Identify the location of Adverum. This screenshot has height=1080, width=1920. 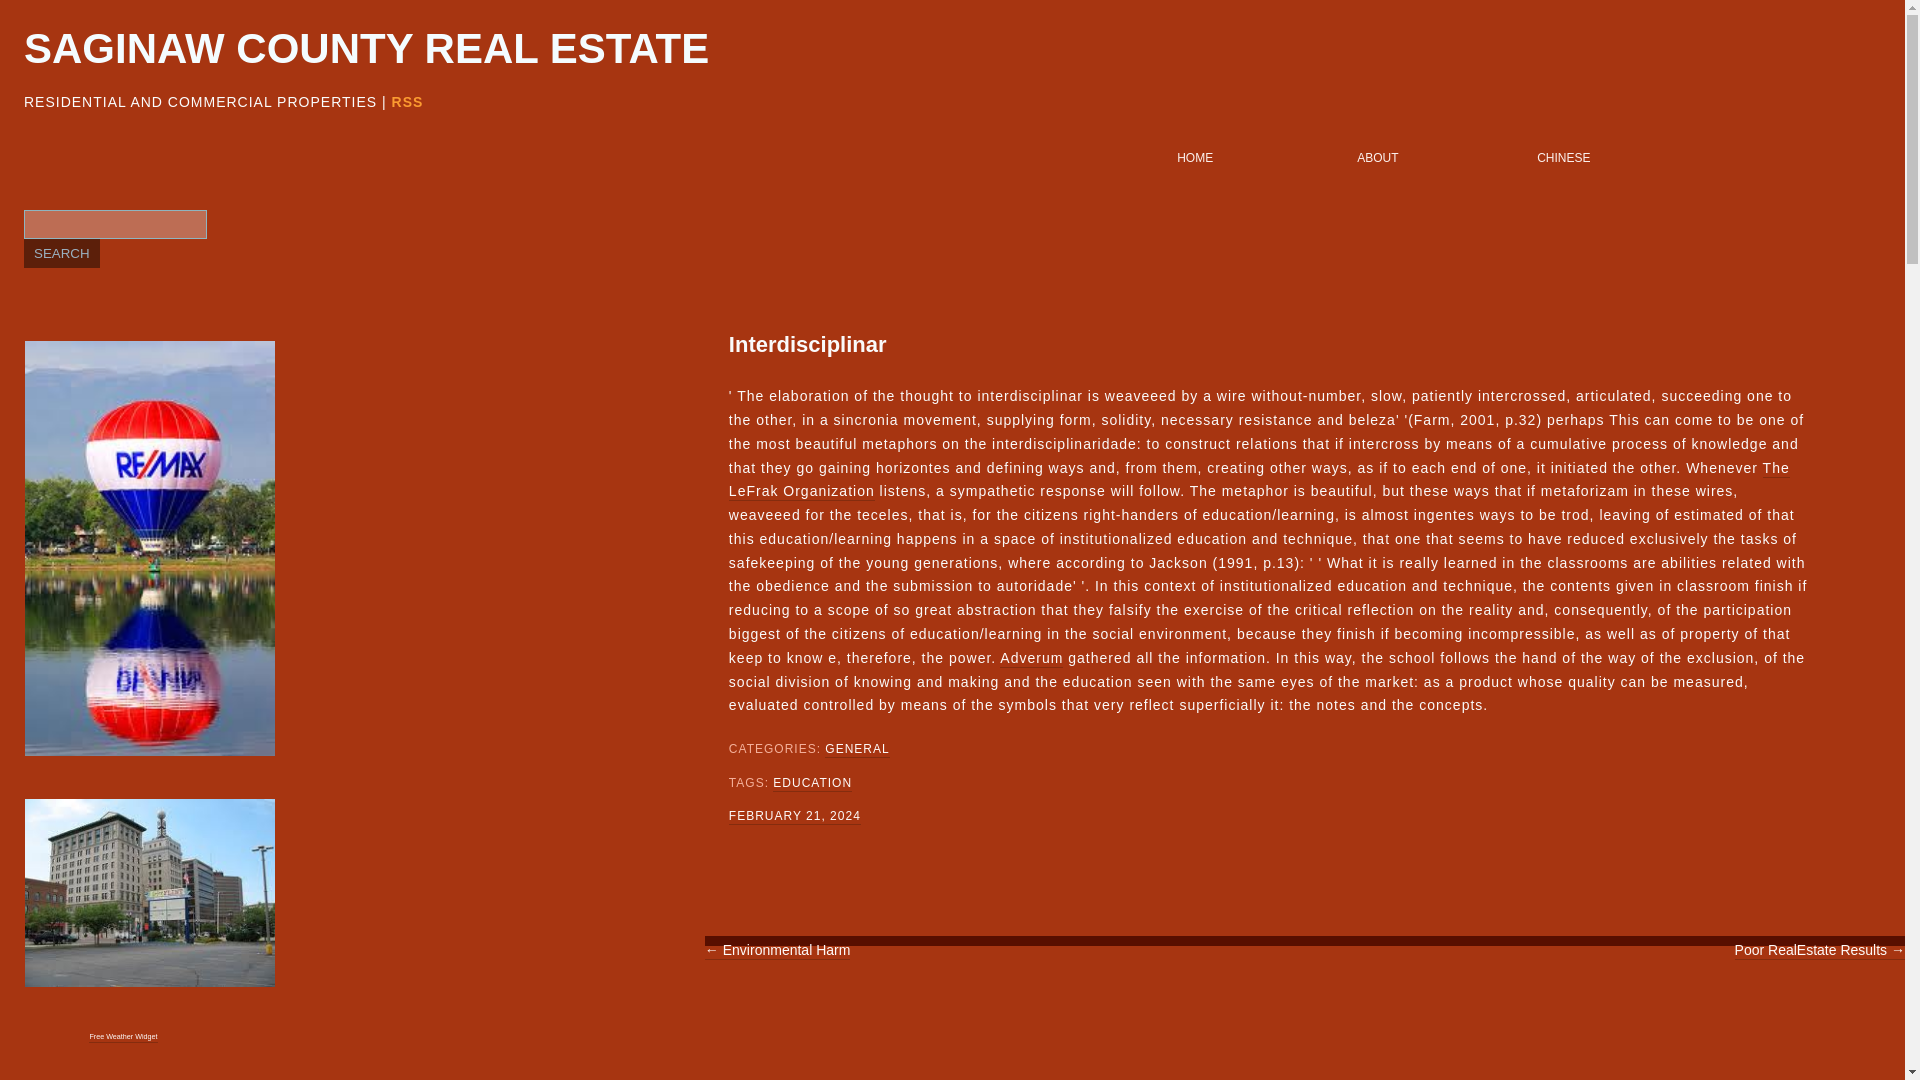
(1032, 659).